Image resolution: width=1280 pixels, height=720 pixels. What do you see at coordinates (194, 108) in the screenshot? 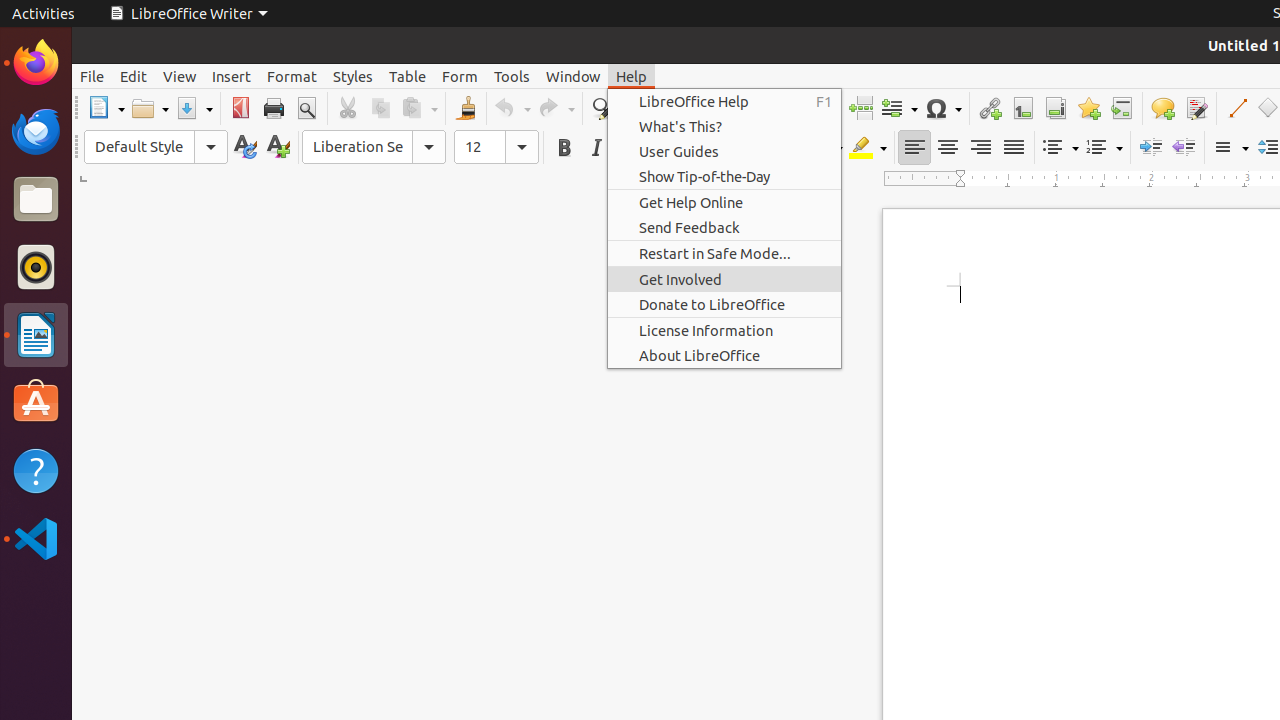
I see `Save` at bounding box center [194, 108].